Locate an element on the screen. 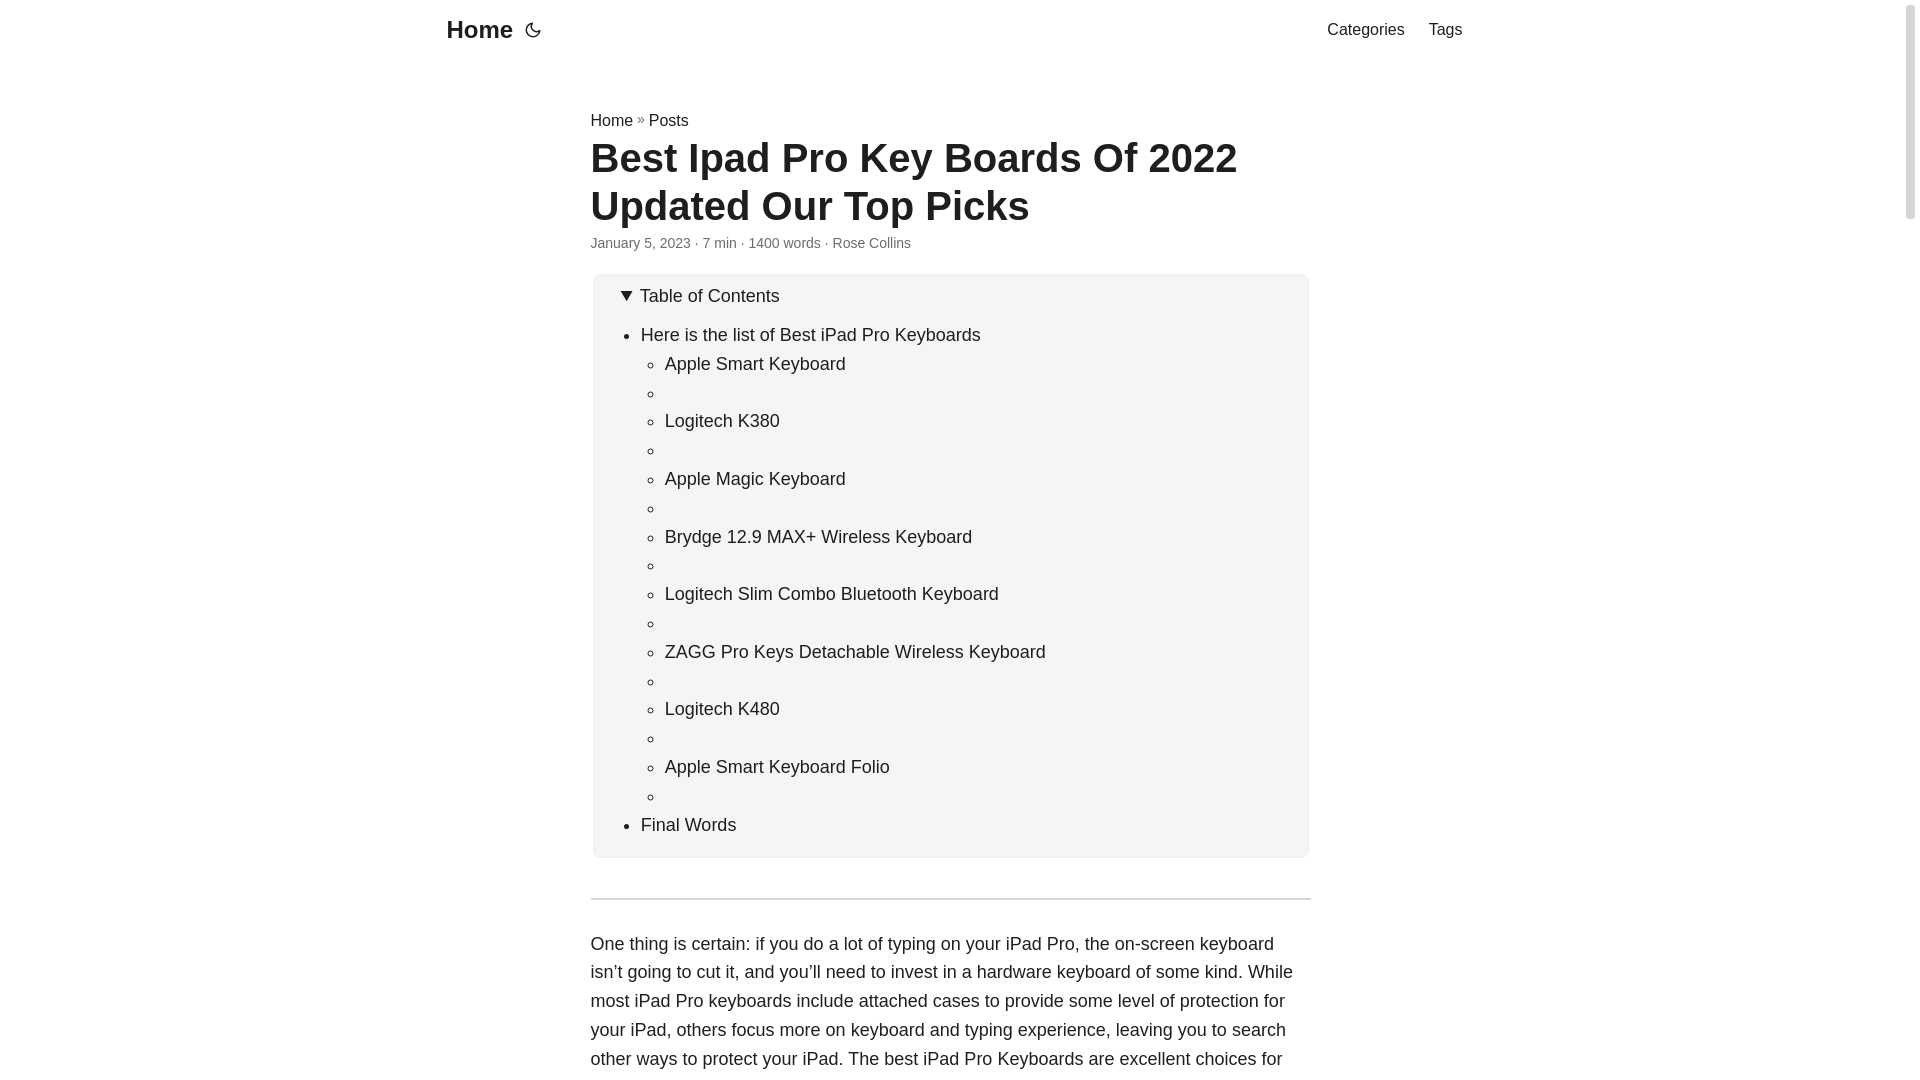  Apple Smart Keyboard Folio is located at coordinates (777, 766).